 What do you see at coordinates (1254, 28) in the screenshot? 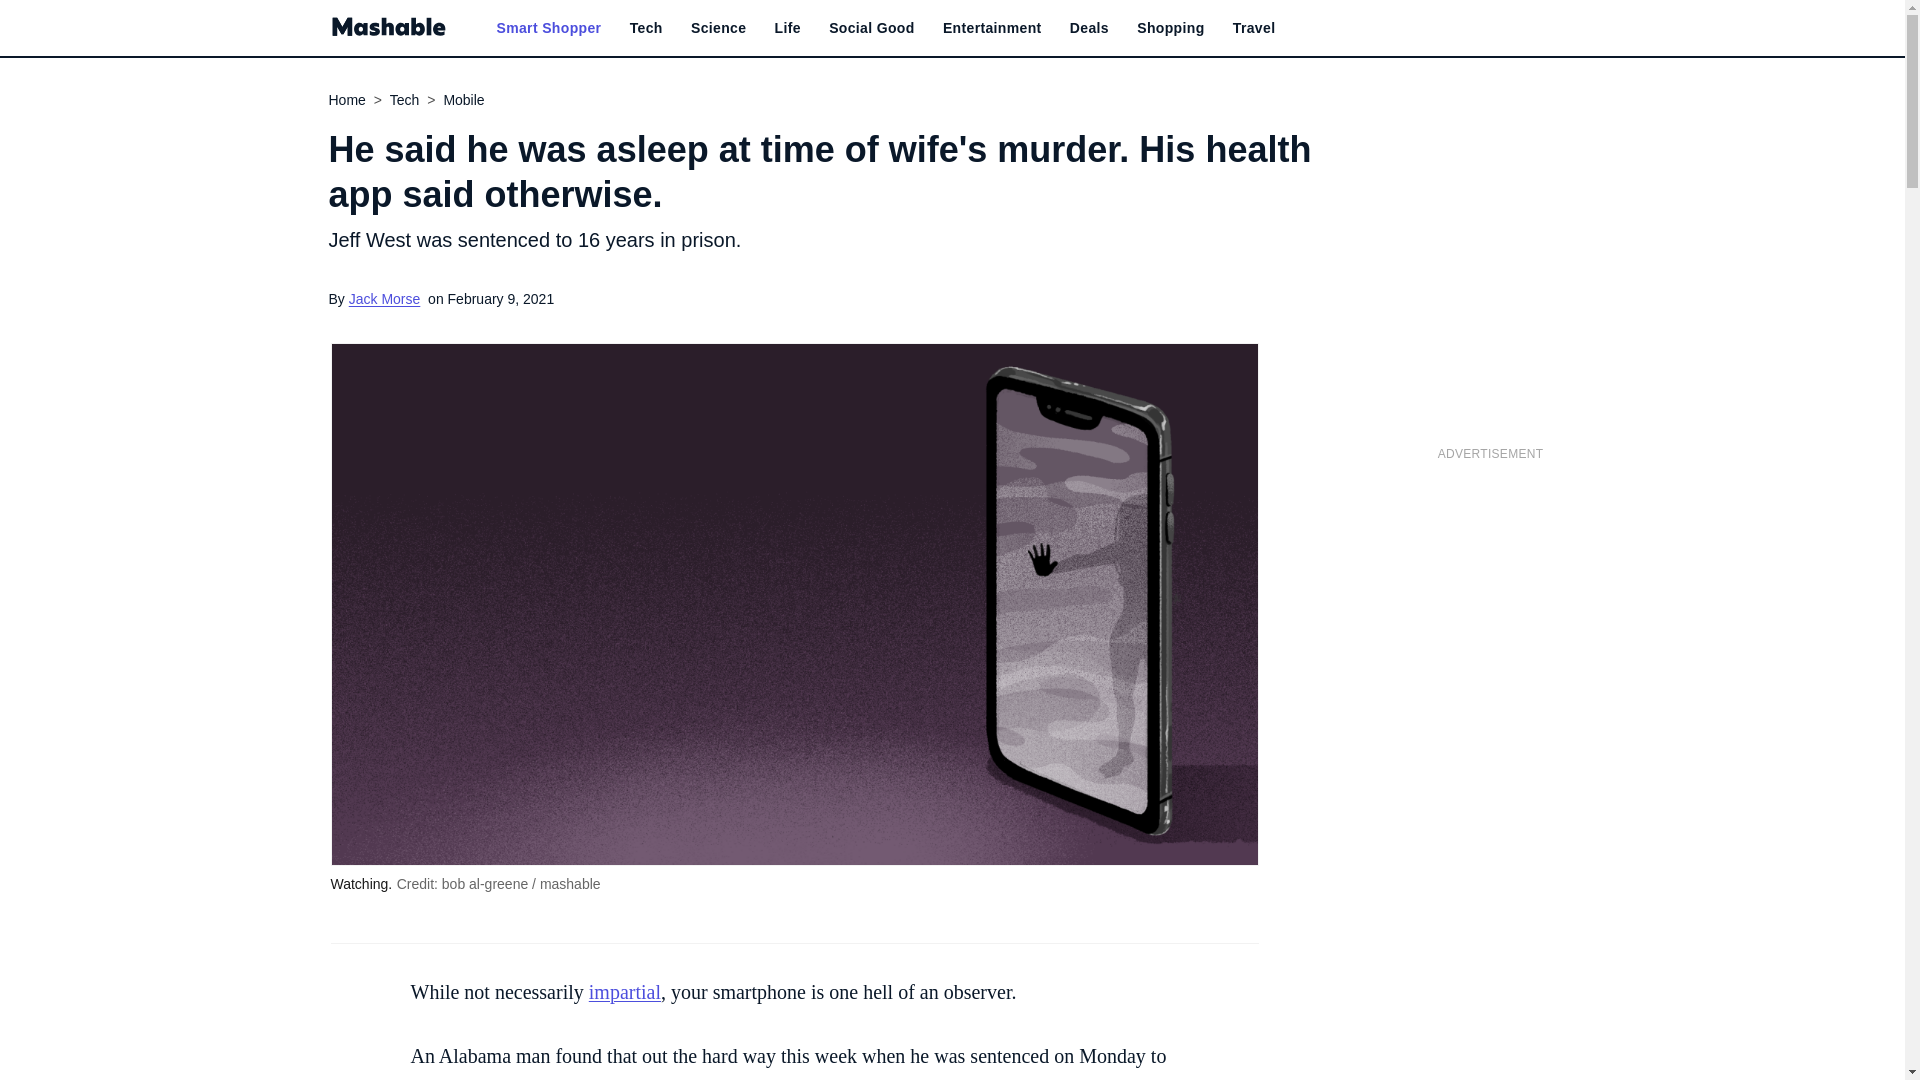
I see `Travel` at bounding box center [1254, 28].